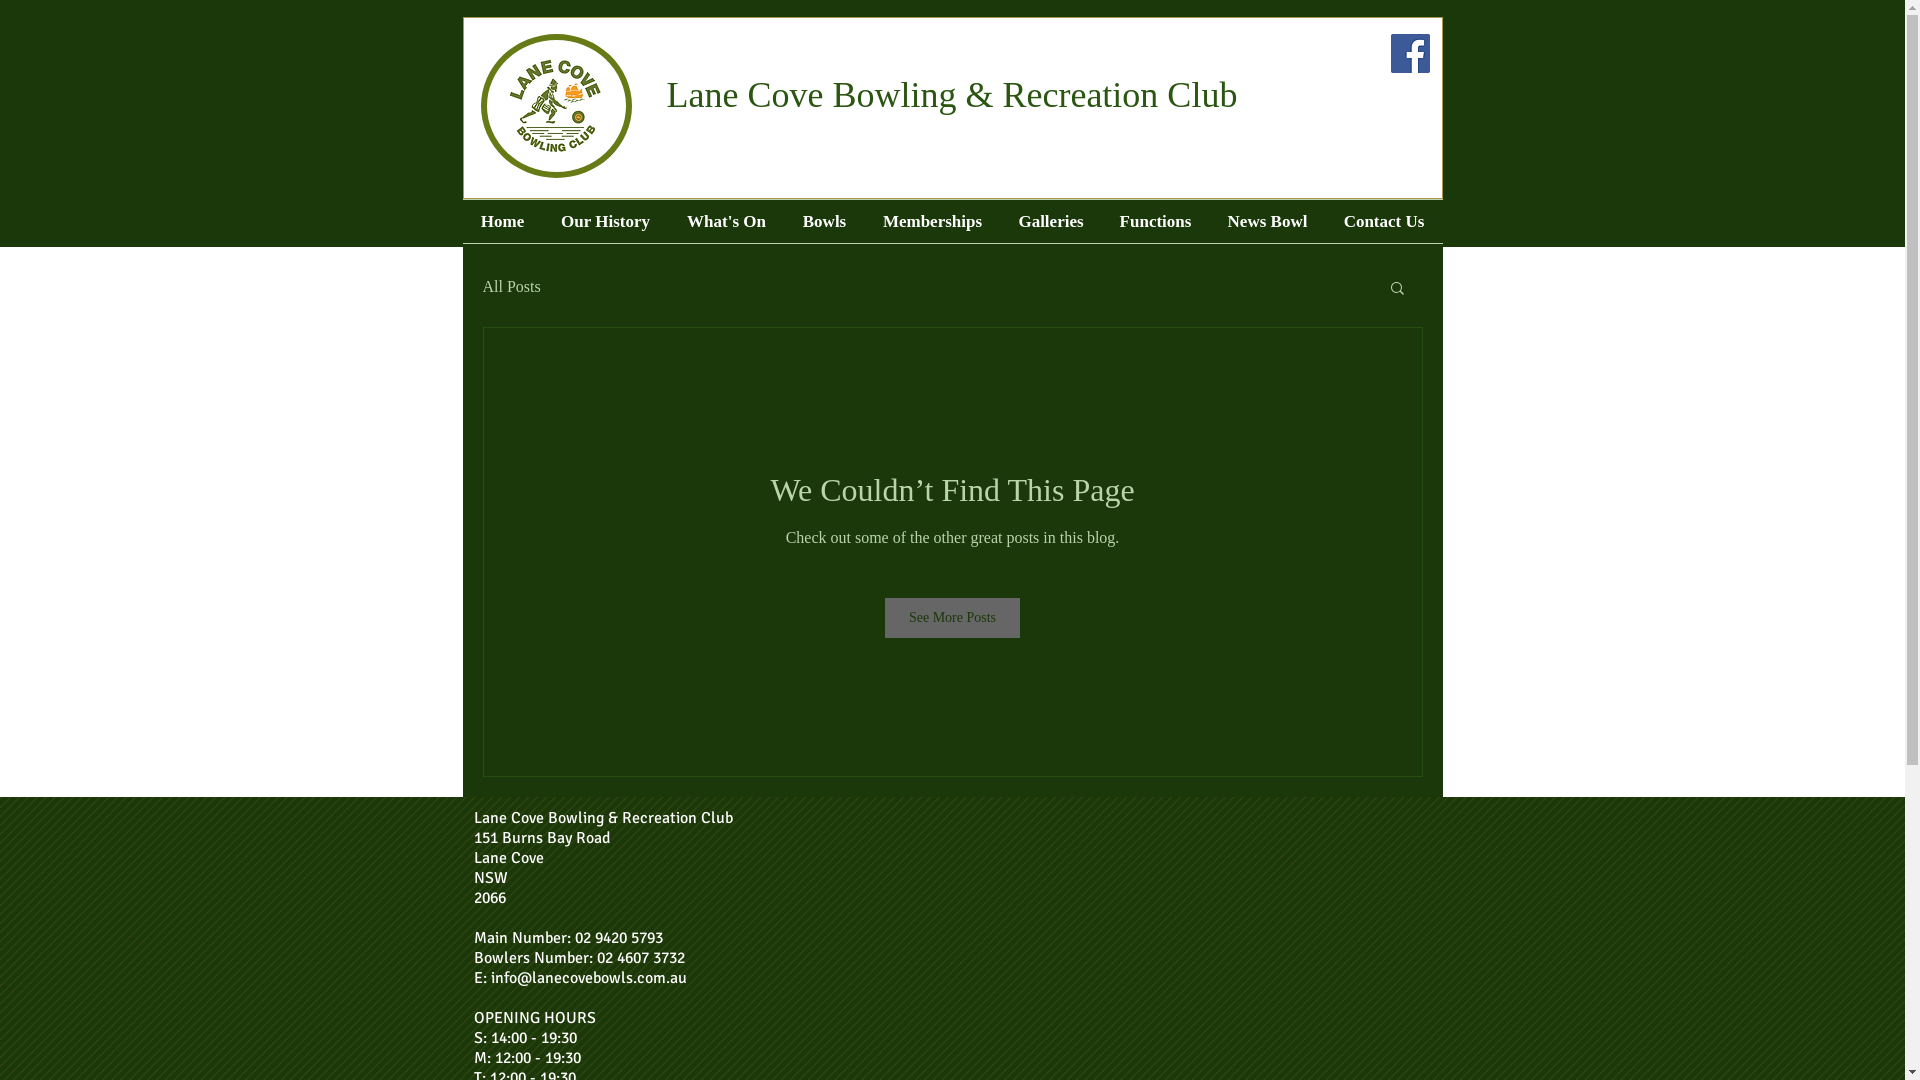 The image size is (1920, 1080). I want to click on News Bowl, so click(1268, 222).